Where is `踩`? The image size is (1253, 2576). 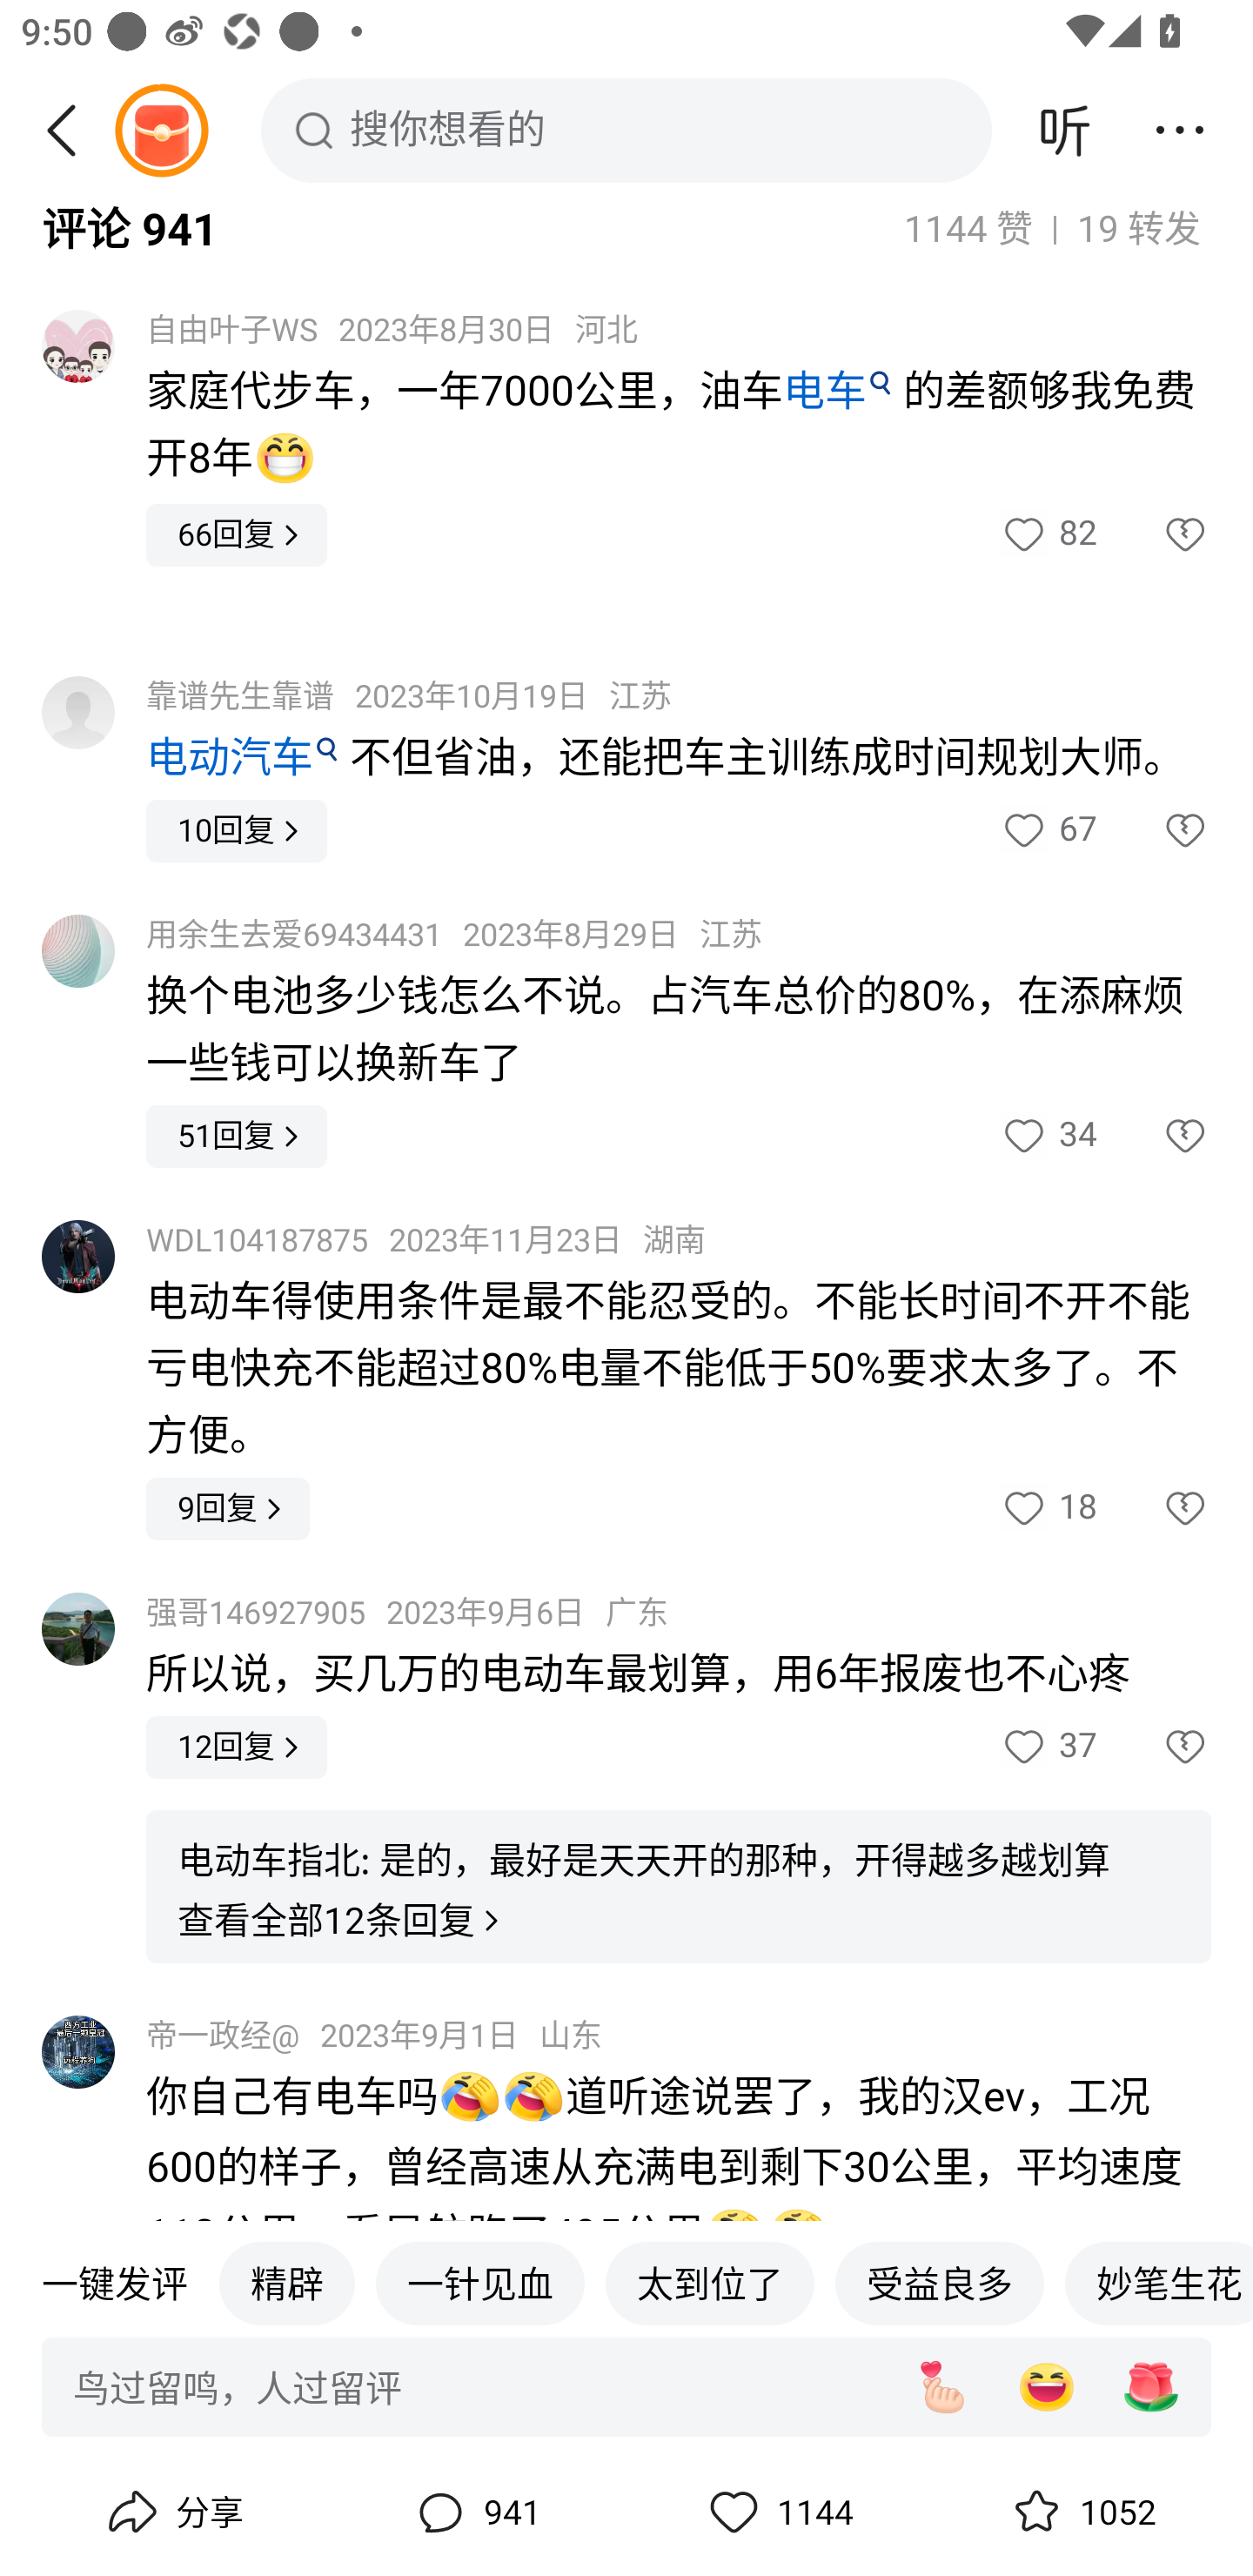 踩 is located at coordinates (1154, 1748).